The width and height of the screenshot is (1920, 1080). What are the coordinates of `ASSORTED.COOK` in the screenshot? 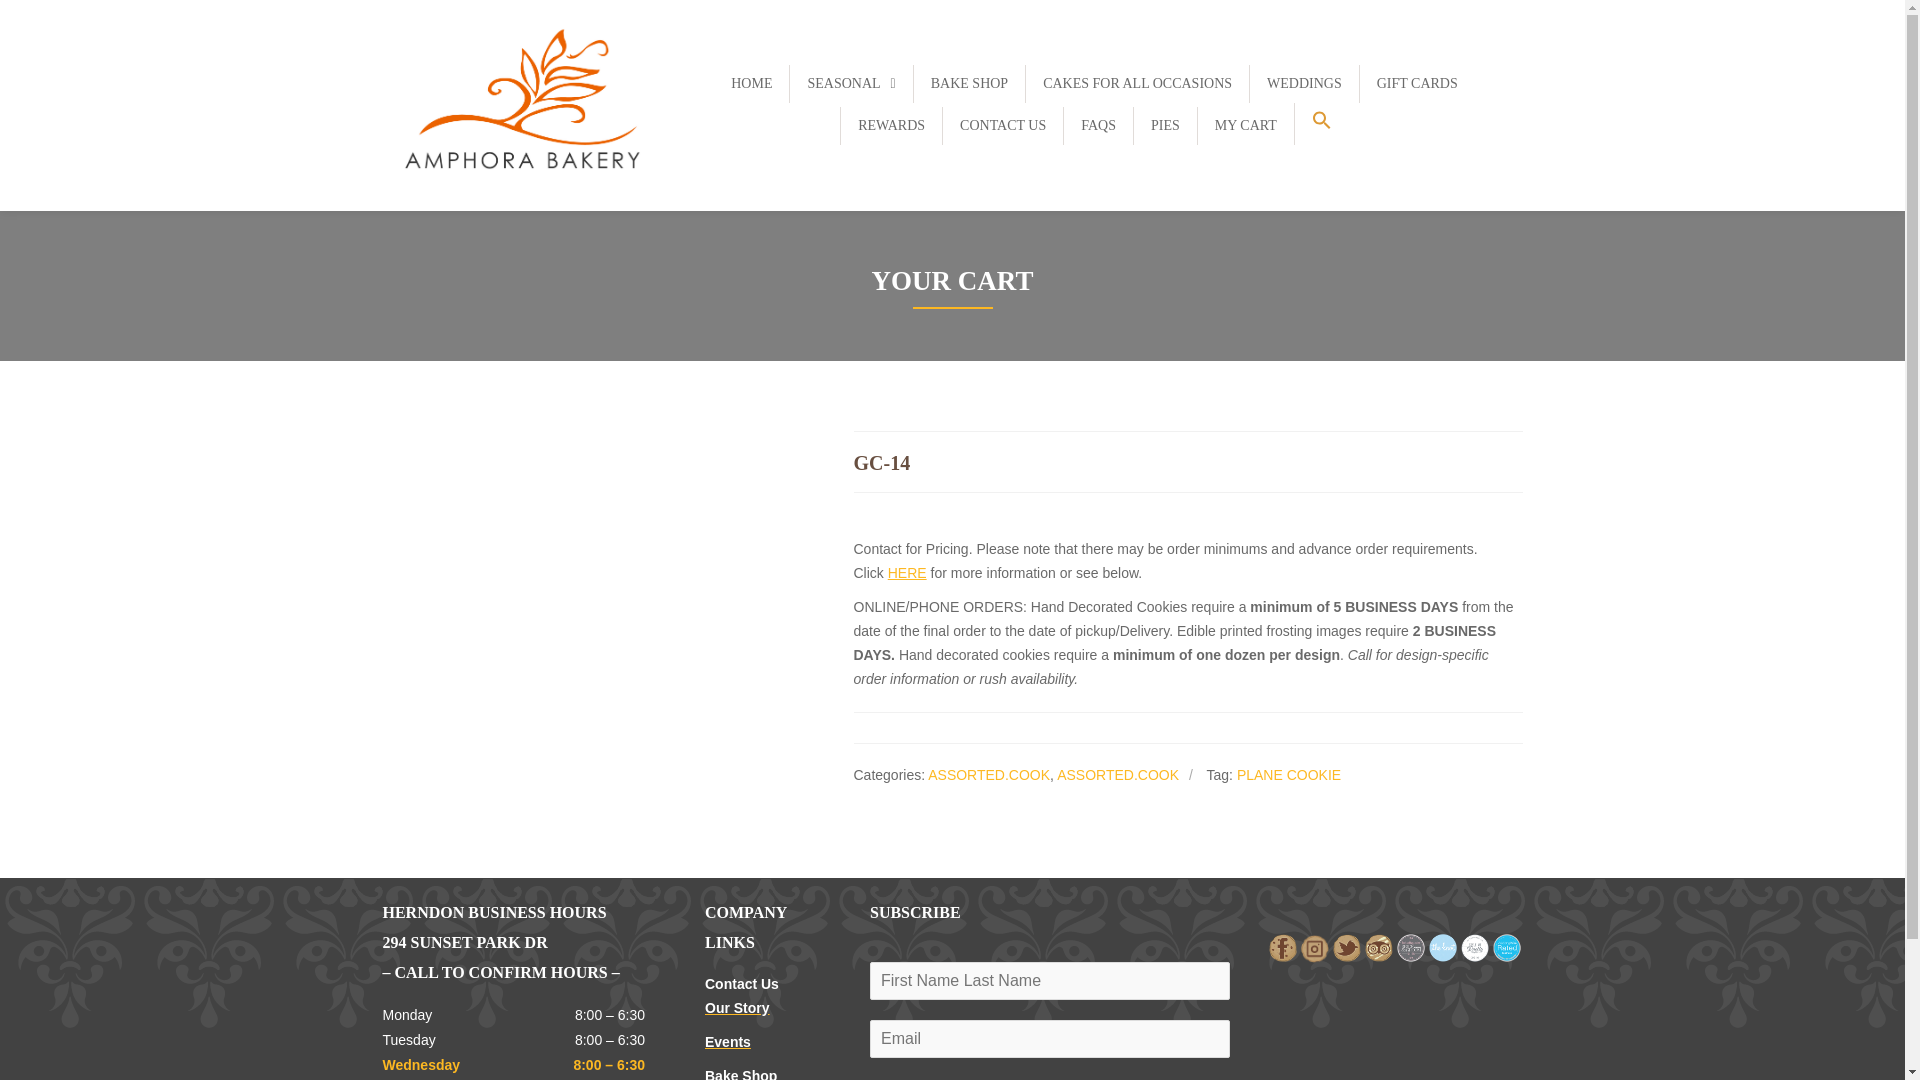 It's located at (1118, 774).